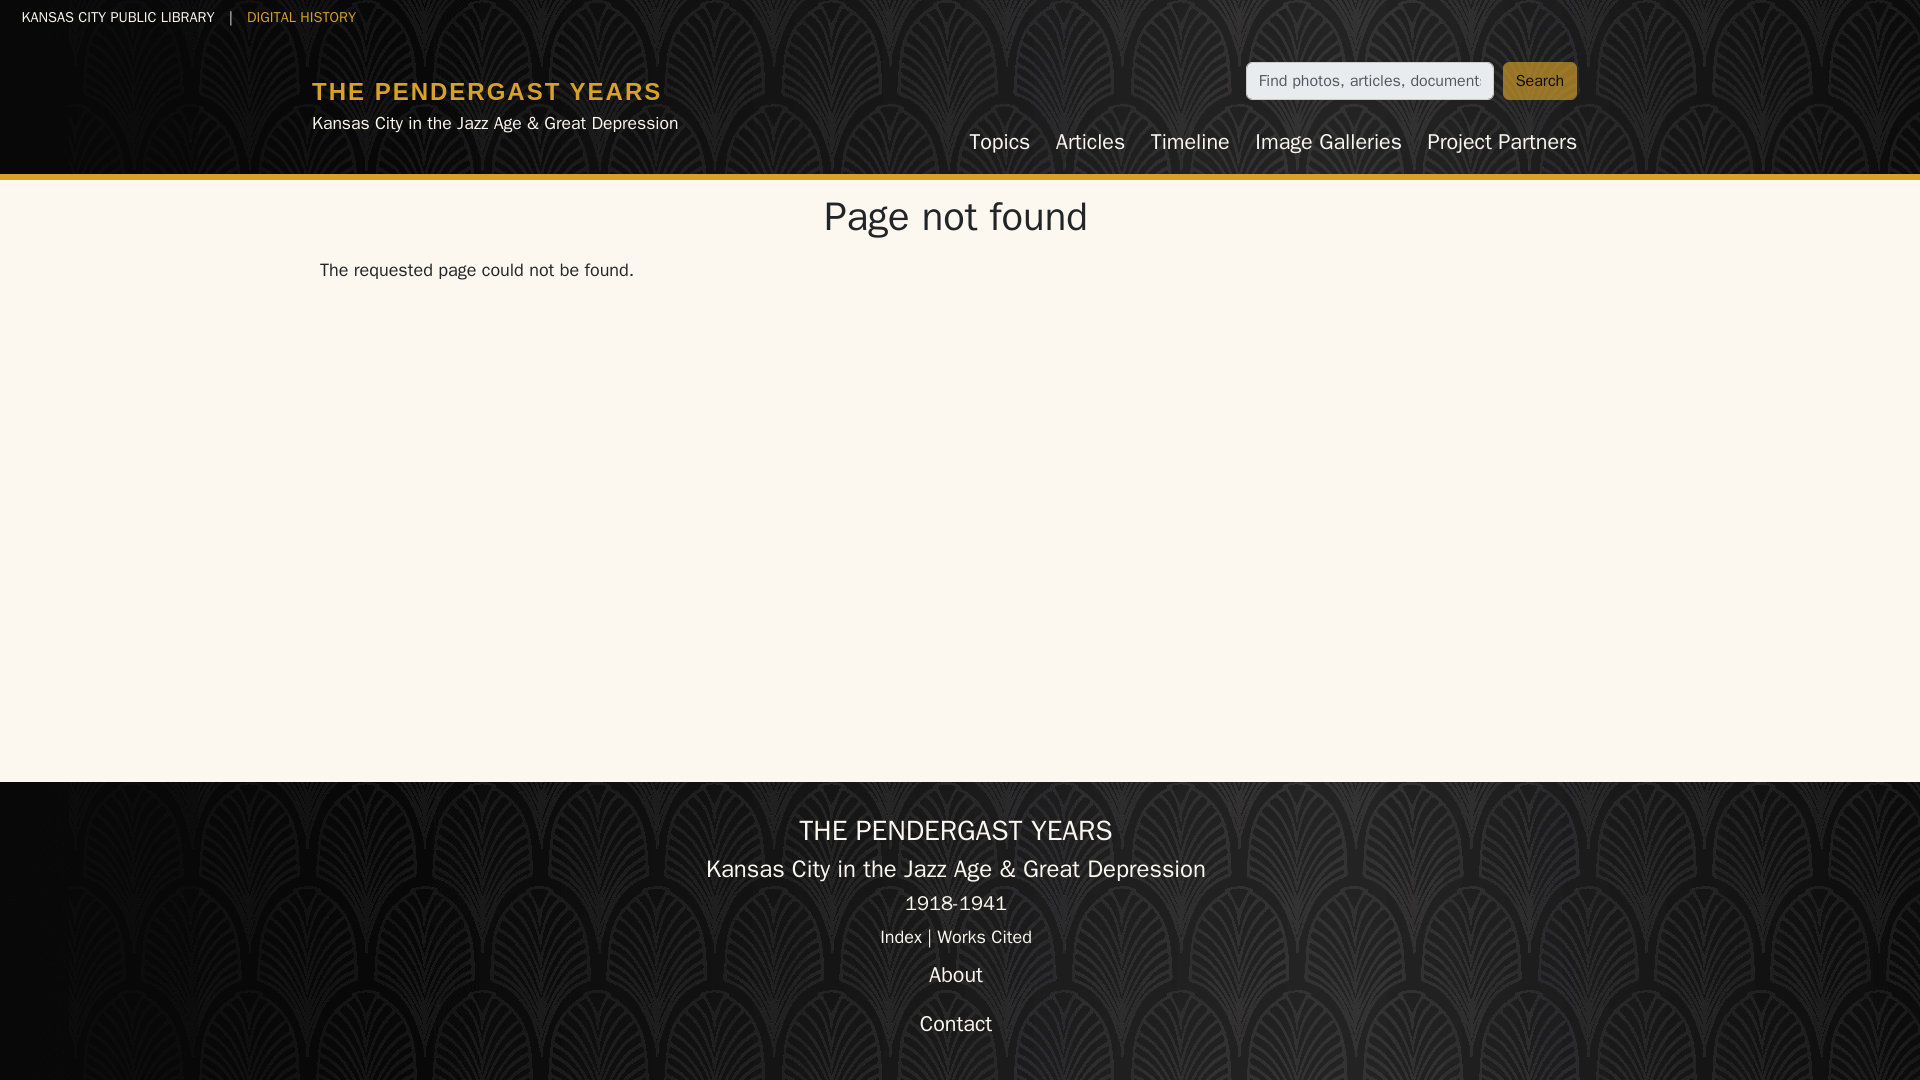  I want to click on Search, so click(1540, 80).